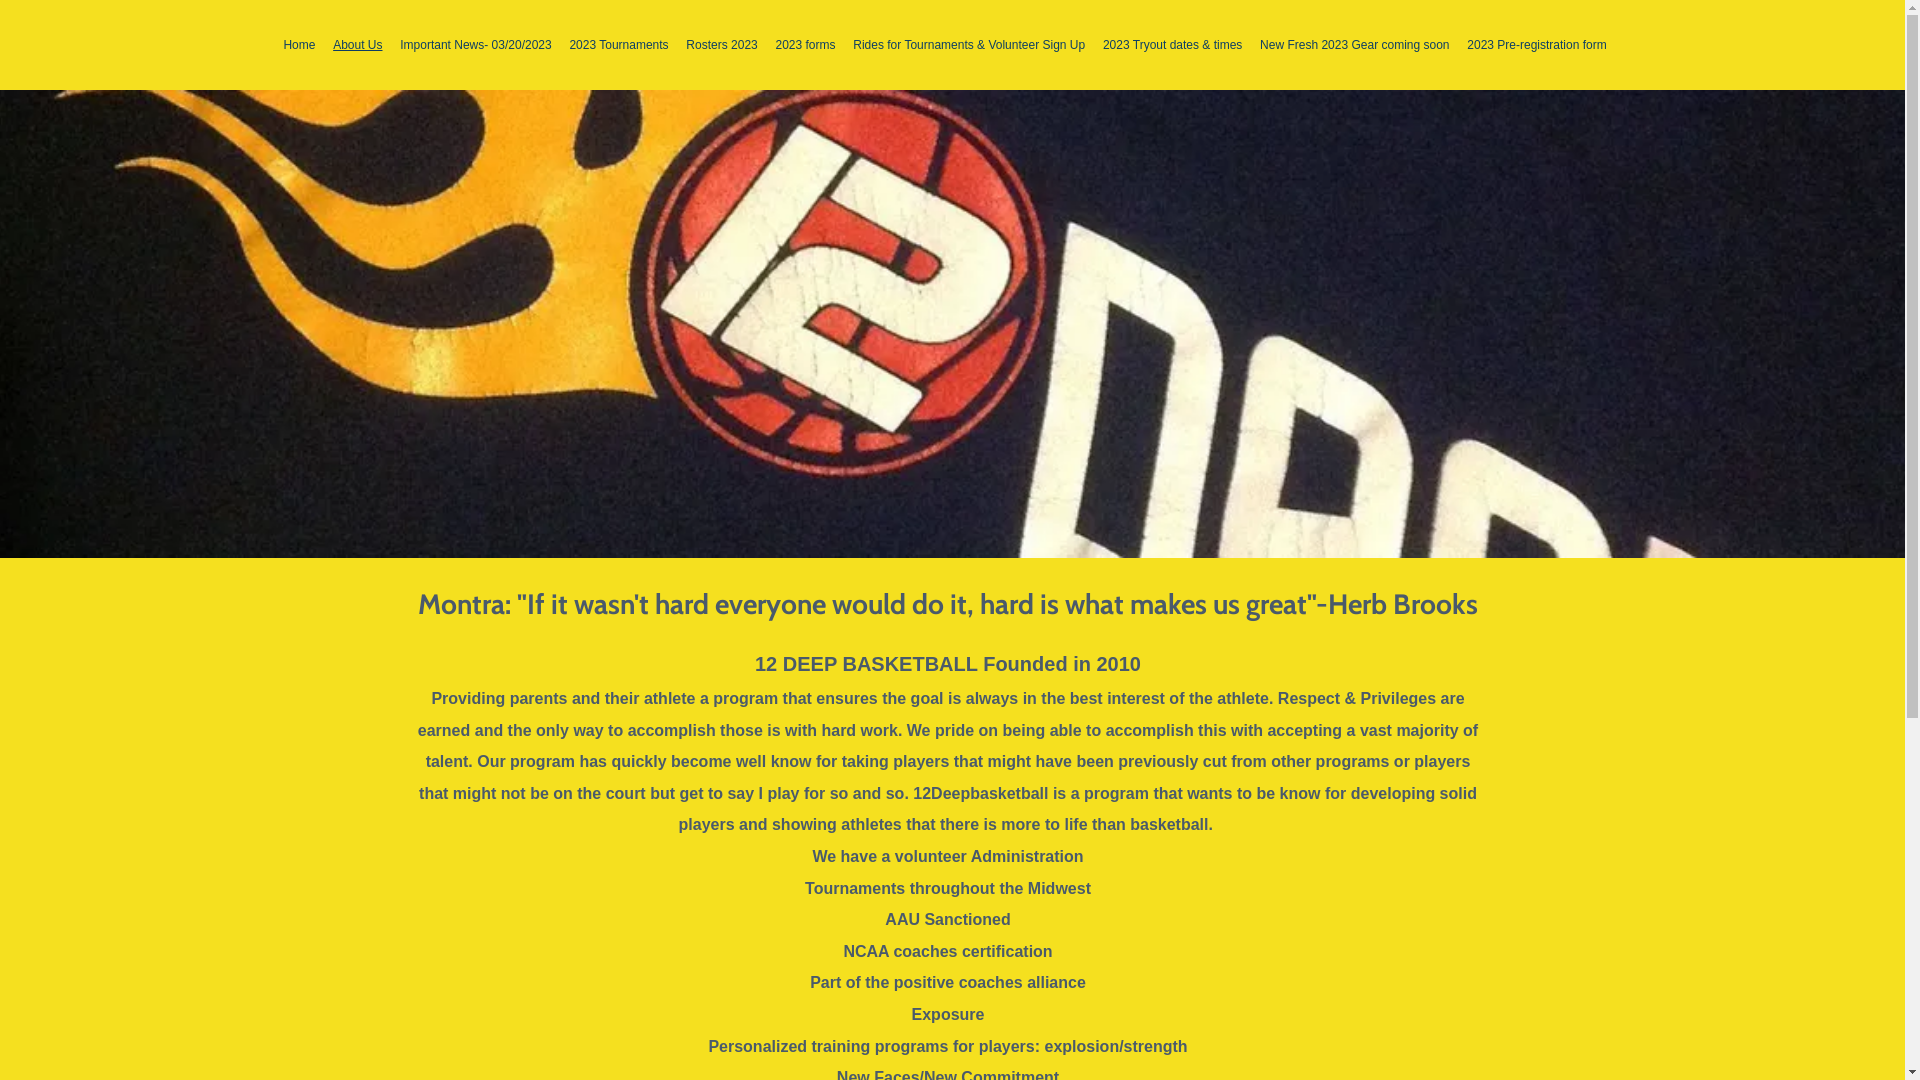 The image size is (1920, 1080). Describe the element at coordinates (806, 45) in the screenshot. I see `2023 forms` at that location.